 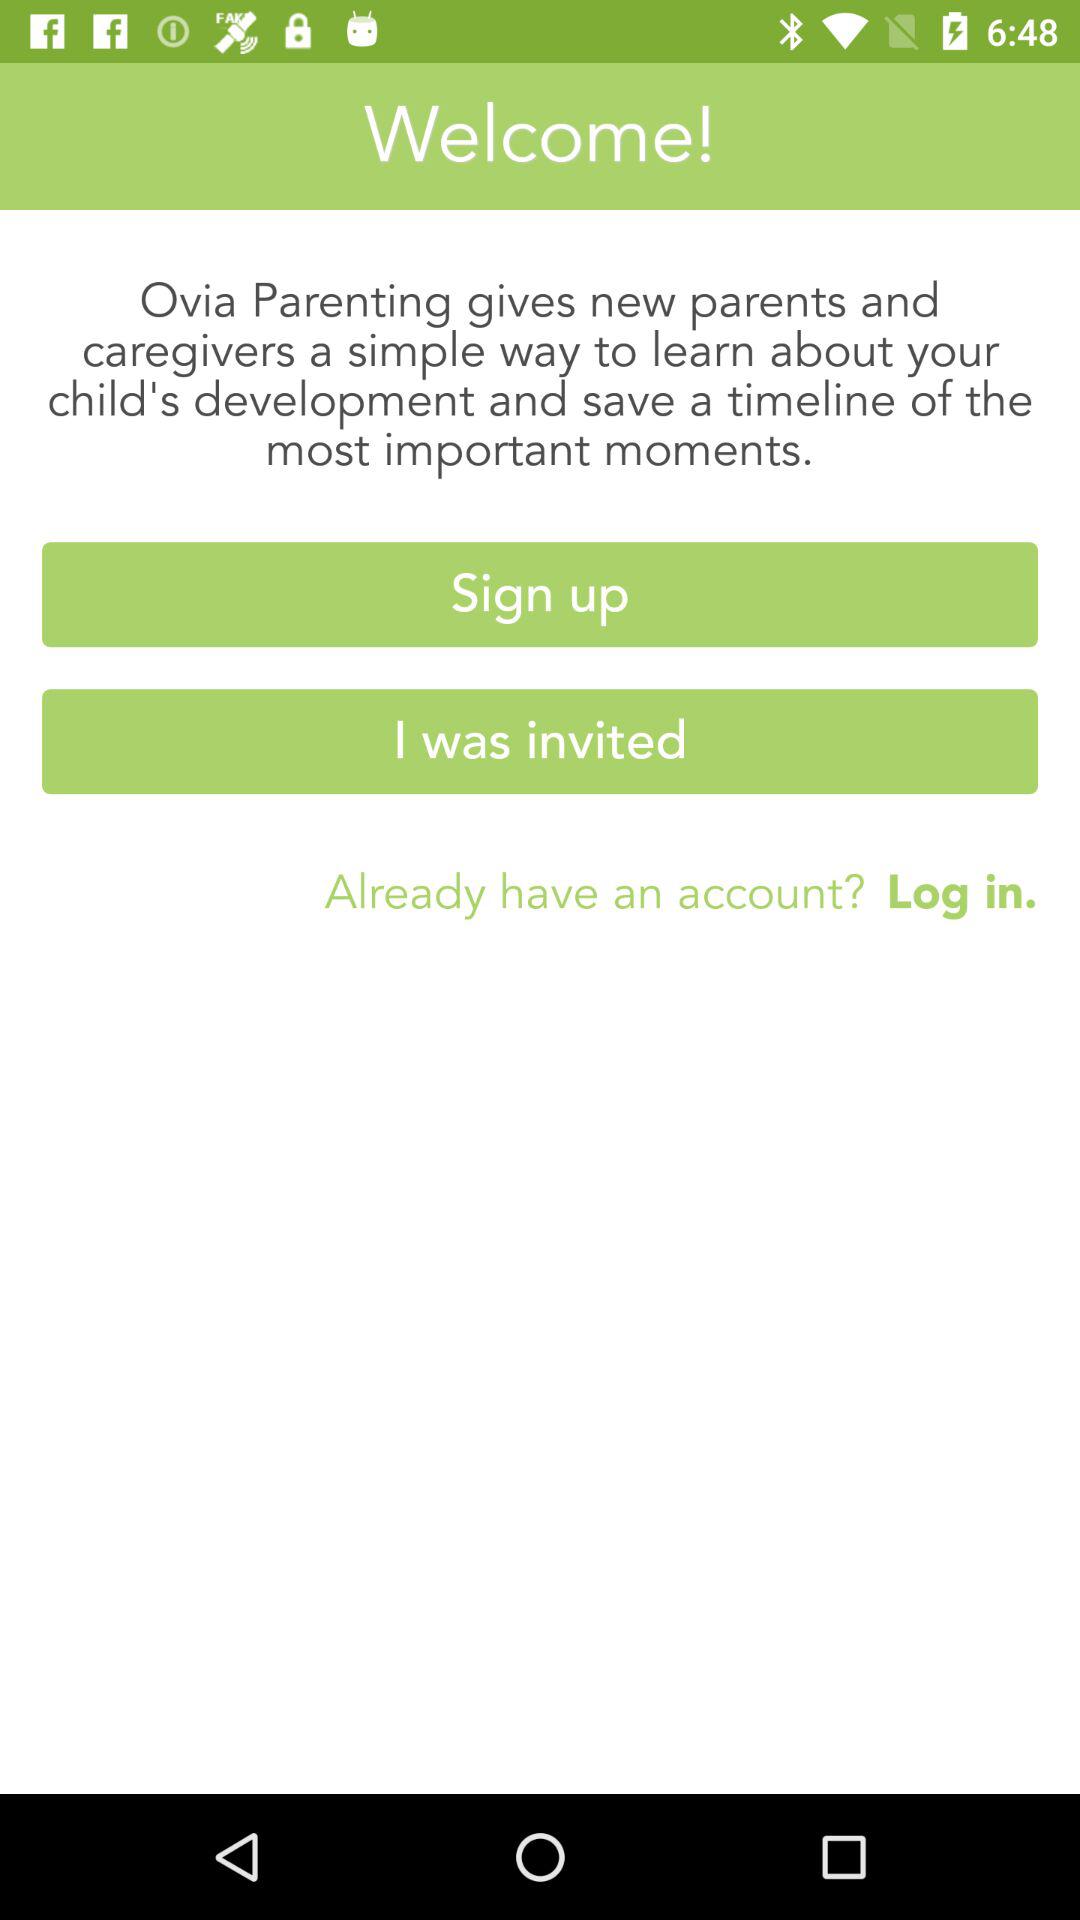 I want to click on press the item next to already have an item, so click(x=952, y=891).